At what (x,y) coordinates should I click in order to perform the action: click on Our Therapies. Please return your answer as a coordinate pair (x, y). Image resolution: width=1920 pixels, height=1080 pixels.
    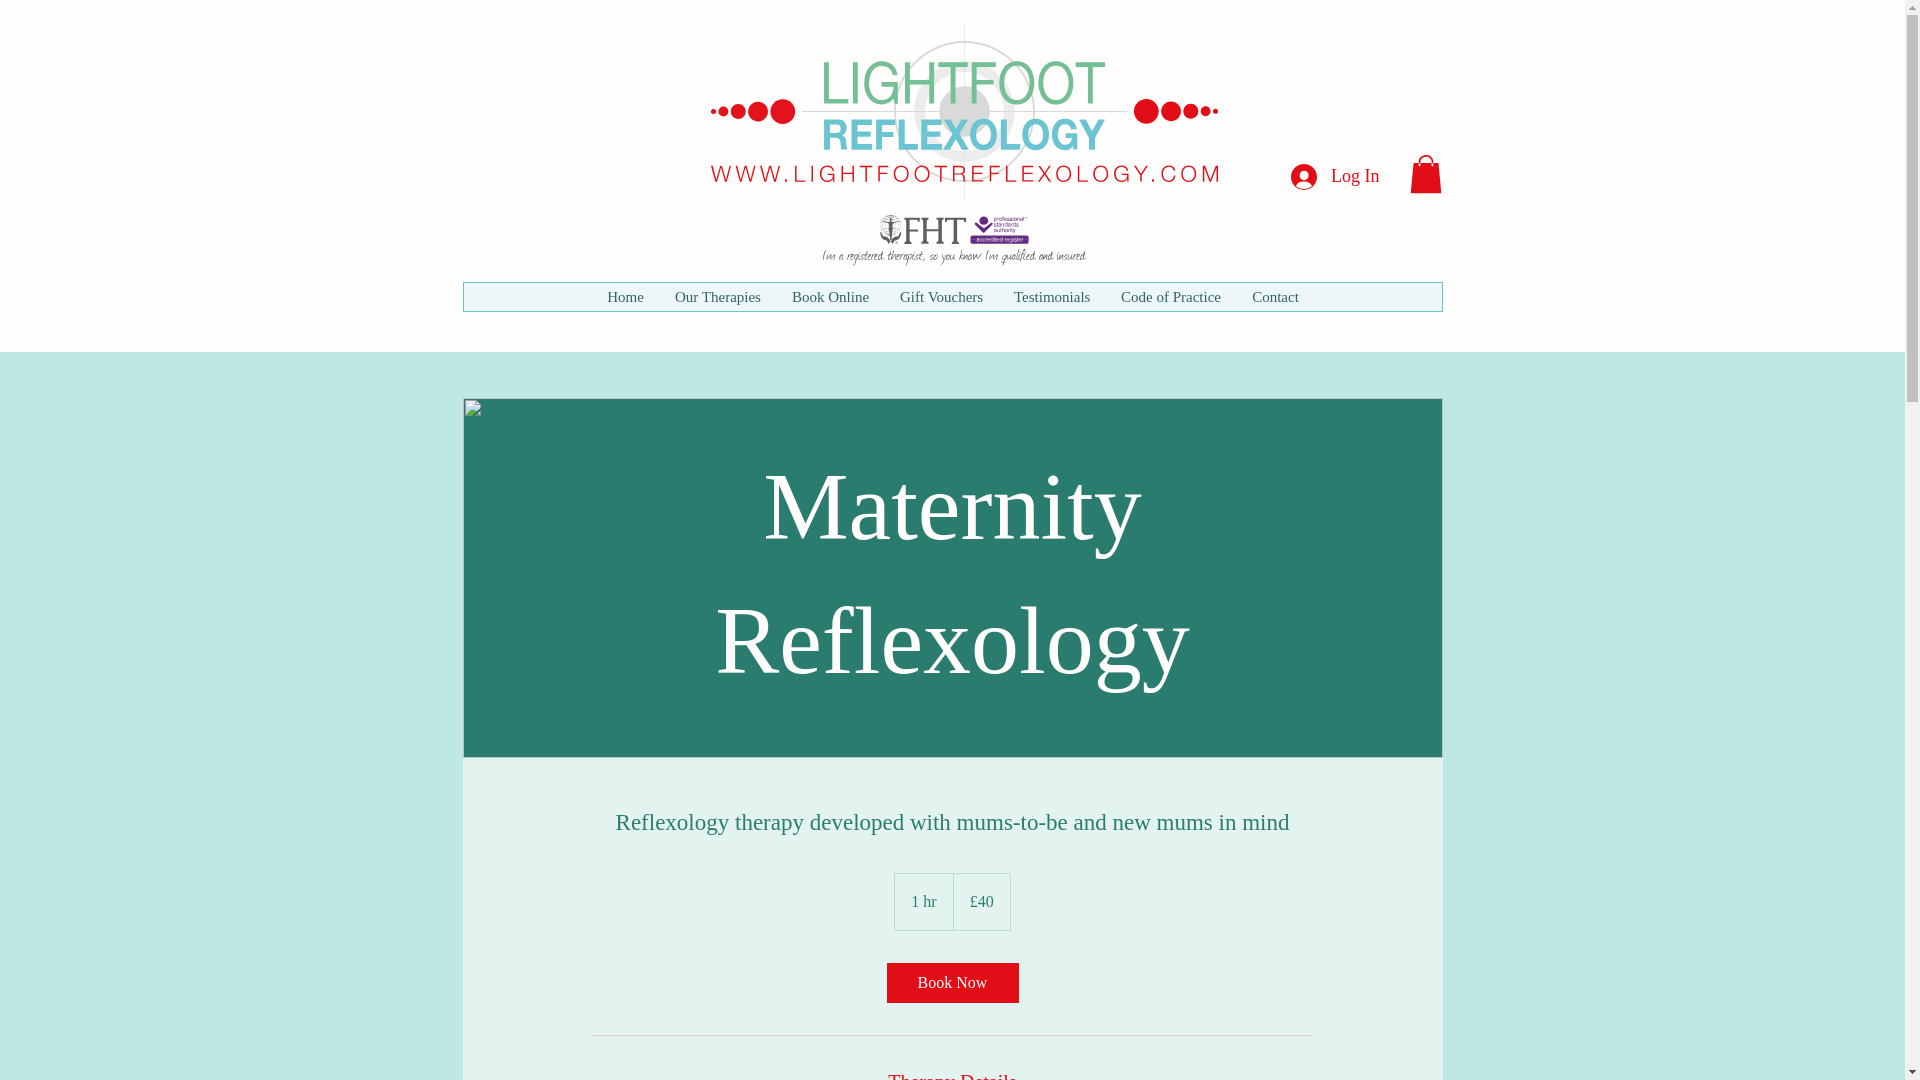
    Looking at the image, I should click on (716, 296).